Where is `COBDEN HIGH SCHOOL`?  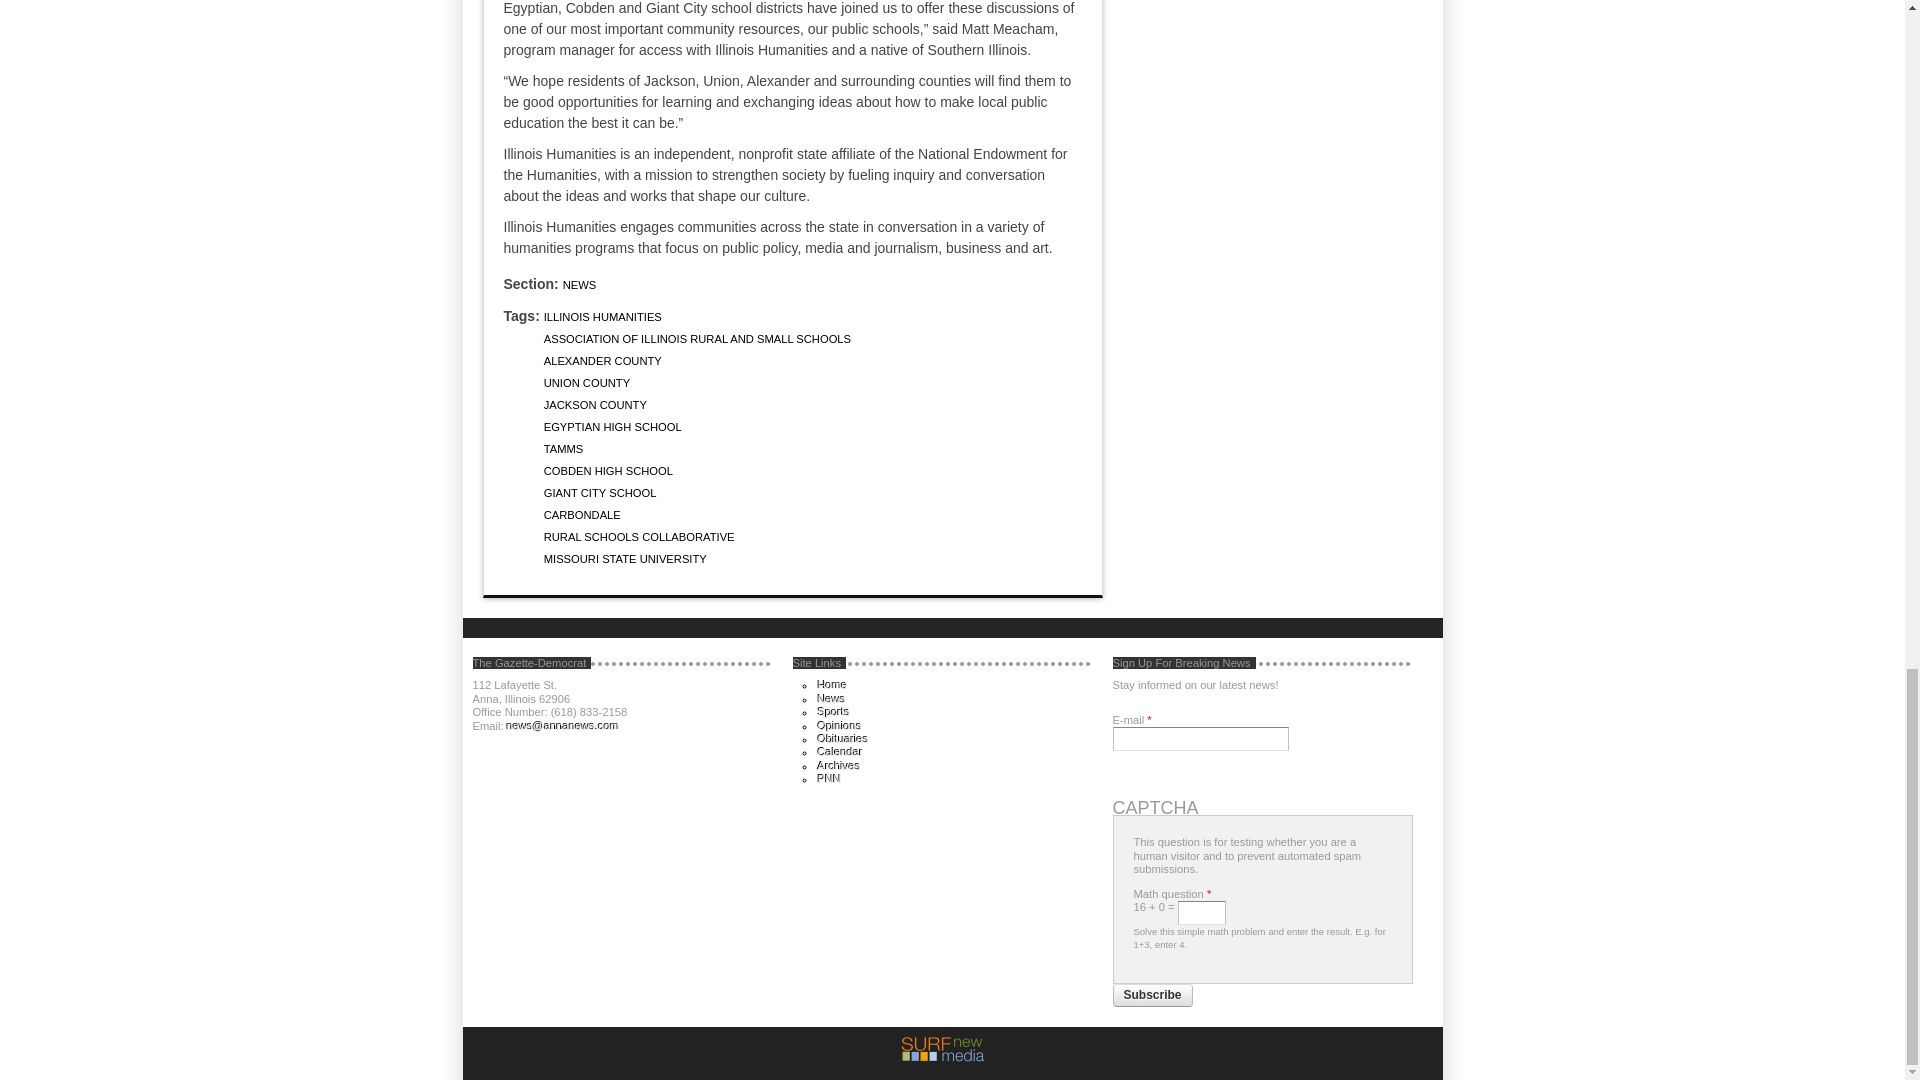
COBDEN HIGH SCHOOL is located at coordinates (608, 471).